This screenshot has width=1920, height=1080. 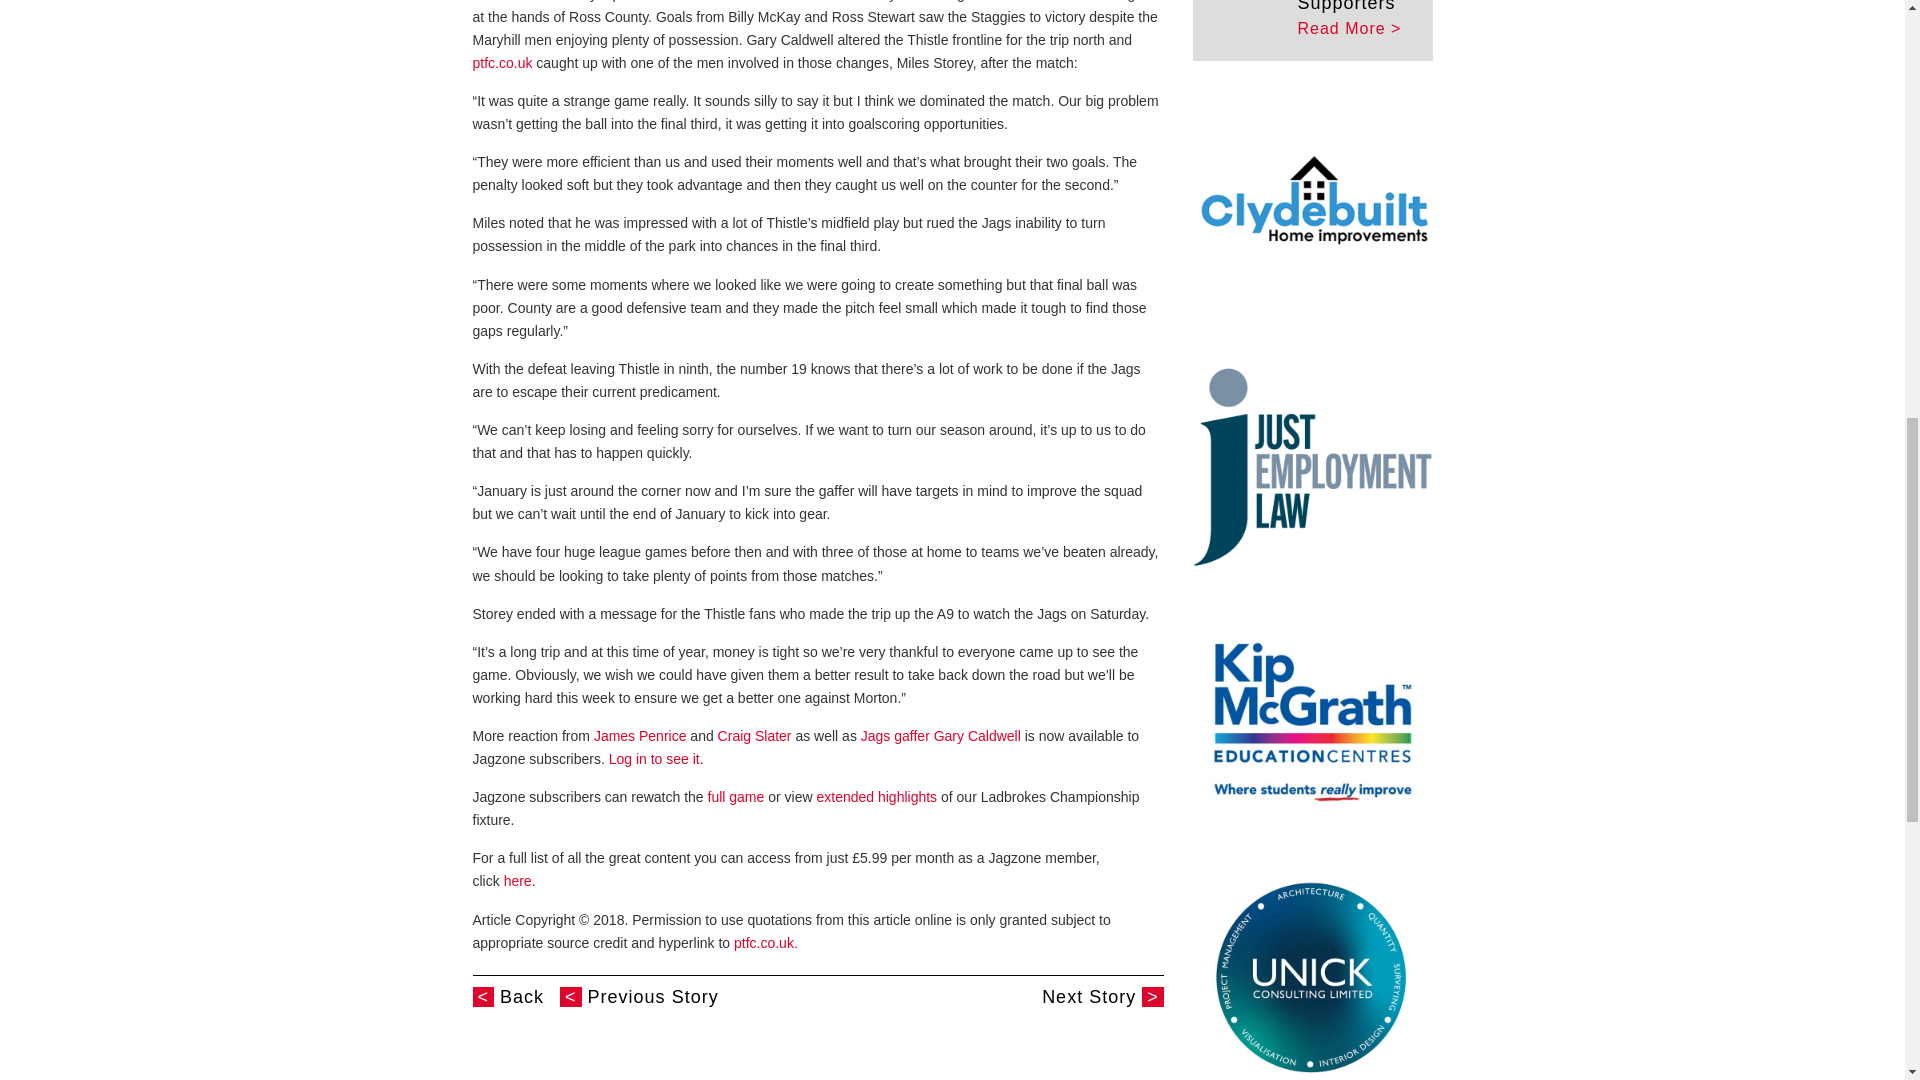 I want to click on Log in to see it., so click(x=656, y=758).